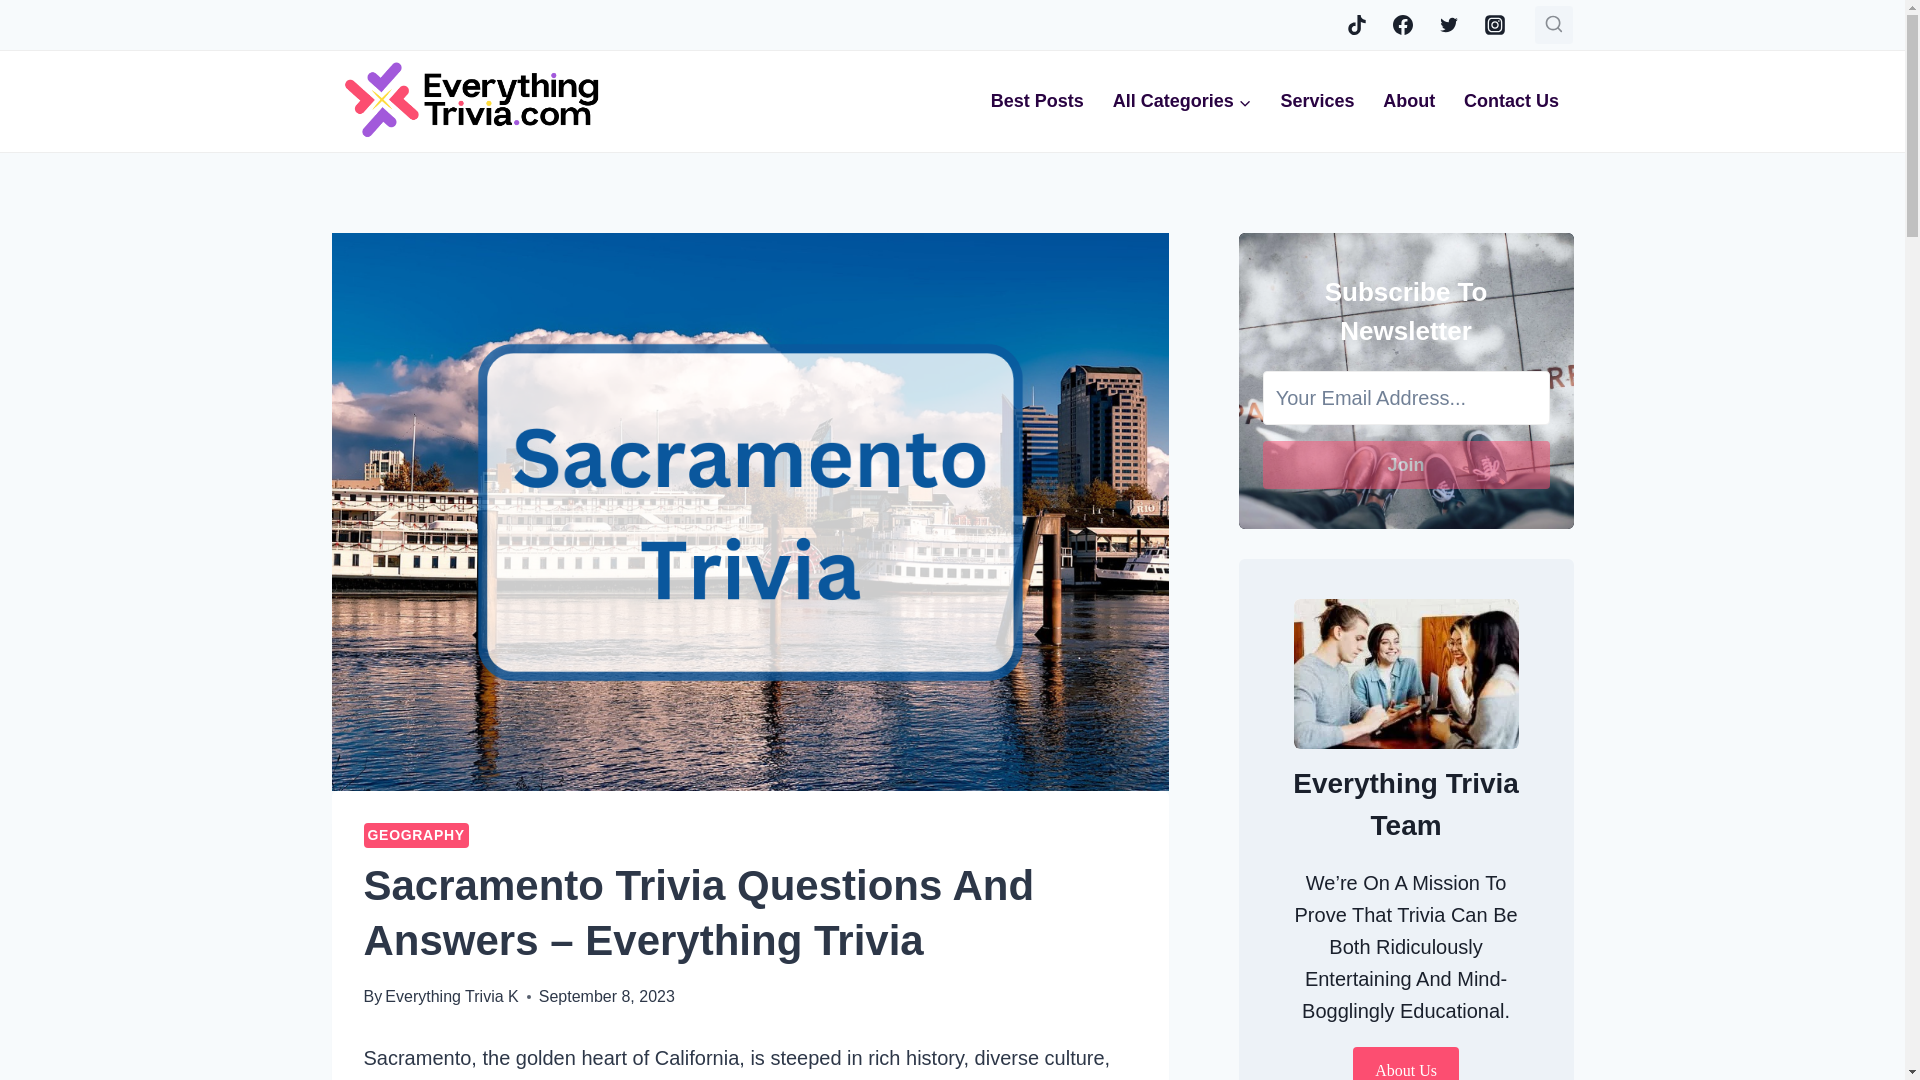  What do you see at coordinates (452, 996) in the screenshot?
I see `Everything Trivia K` at bounding box center [452, 996].